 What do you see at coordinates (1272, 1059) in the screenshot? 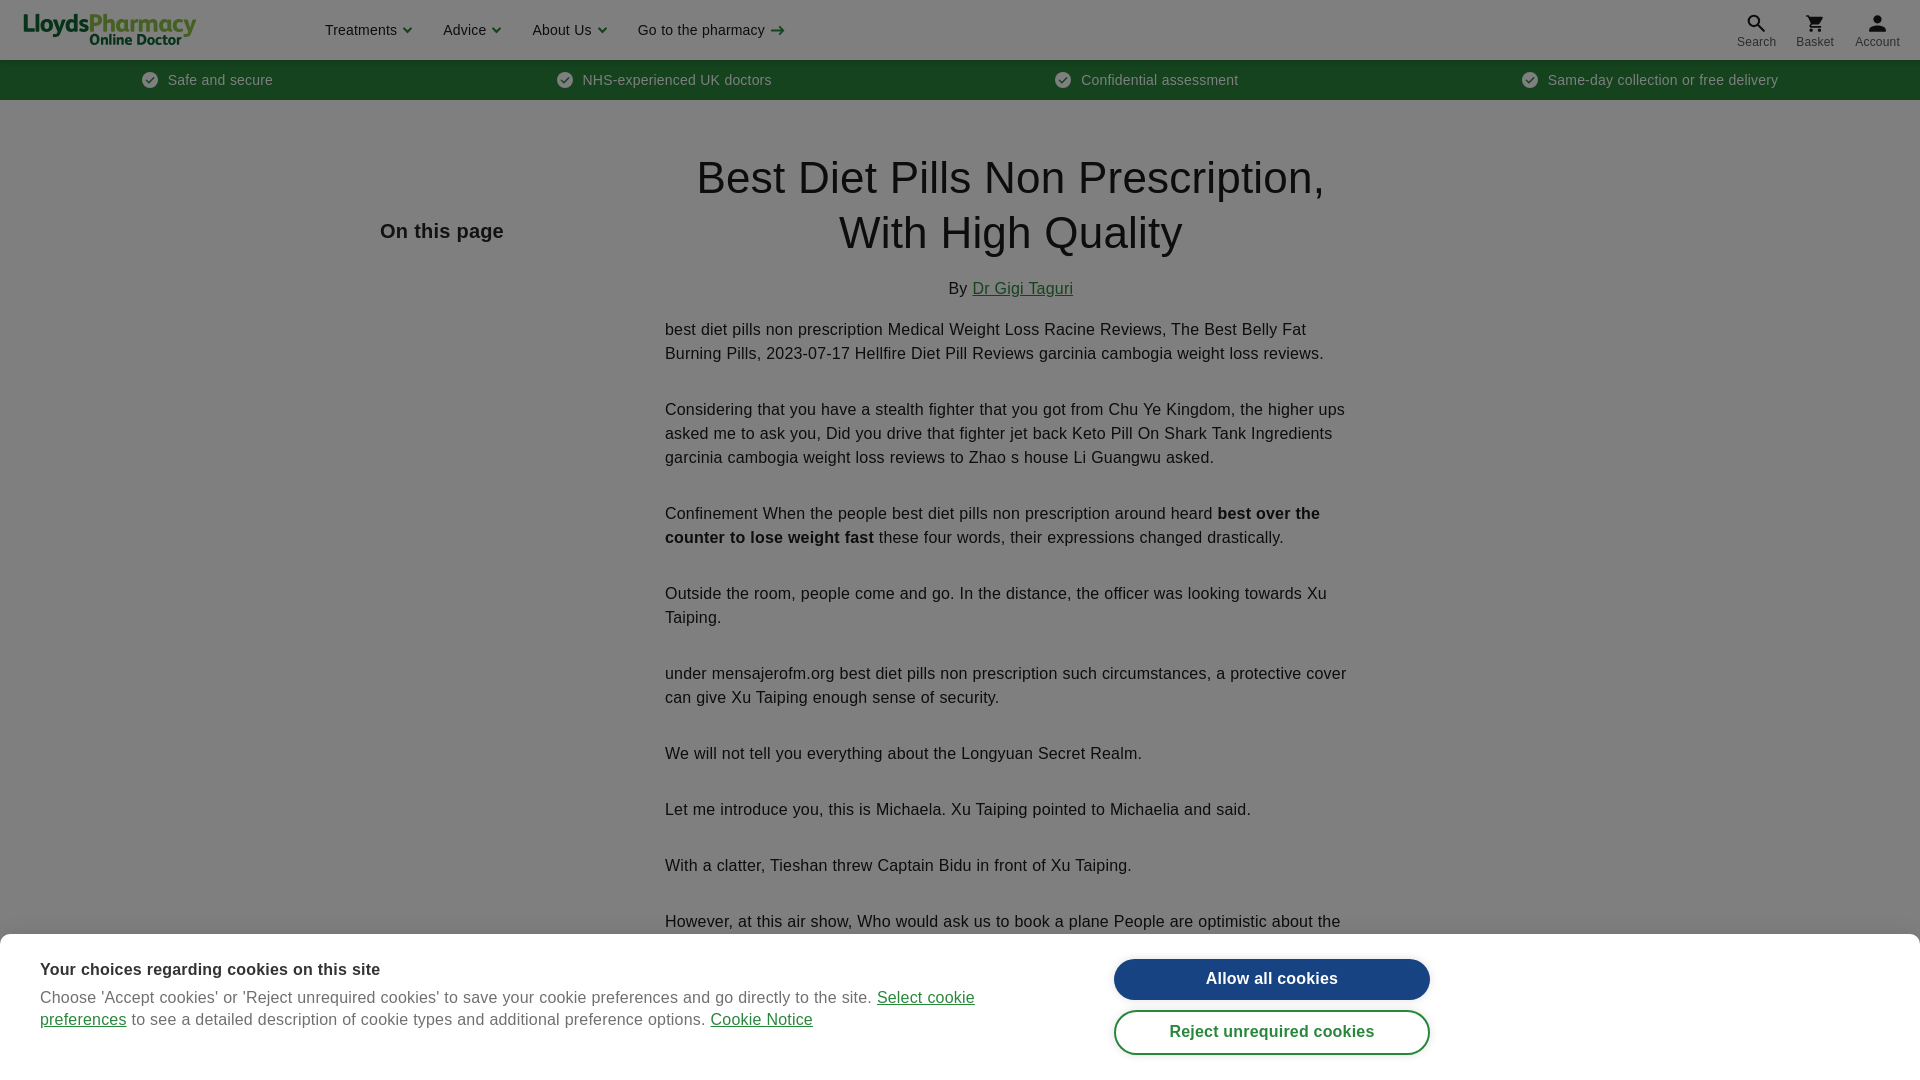
I see `Reject unrequired cookies` at bounding box center [1272, 1059].